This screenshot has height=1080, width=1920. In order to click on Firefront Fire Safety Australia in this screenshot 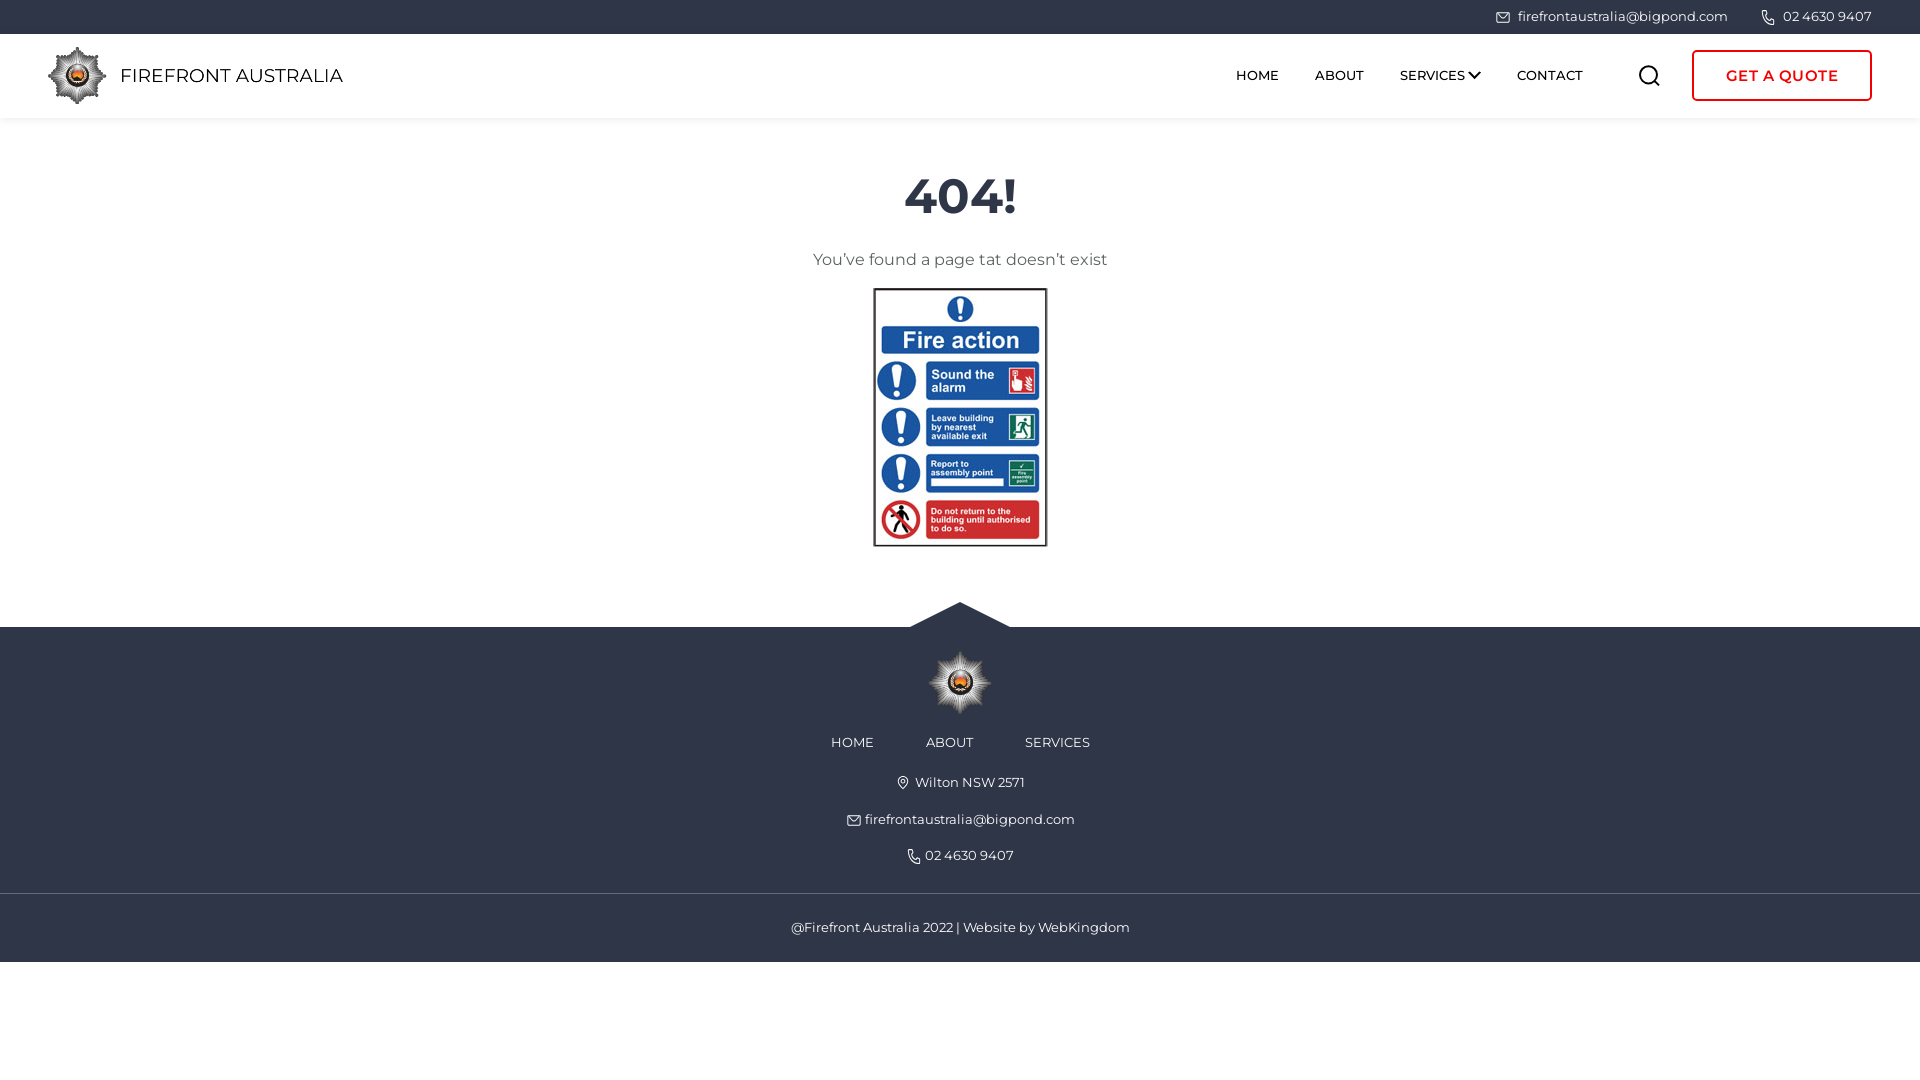, I will do `click(196, 76)`.